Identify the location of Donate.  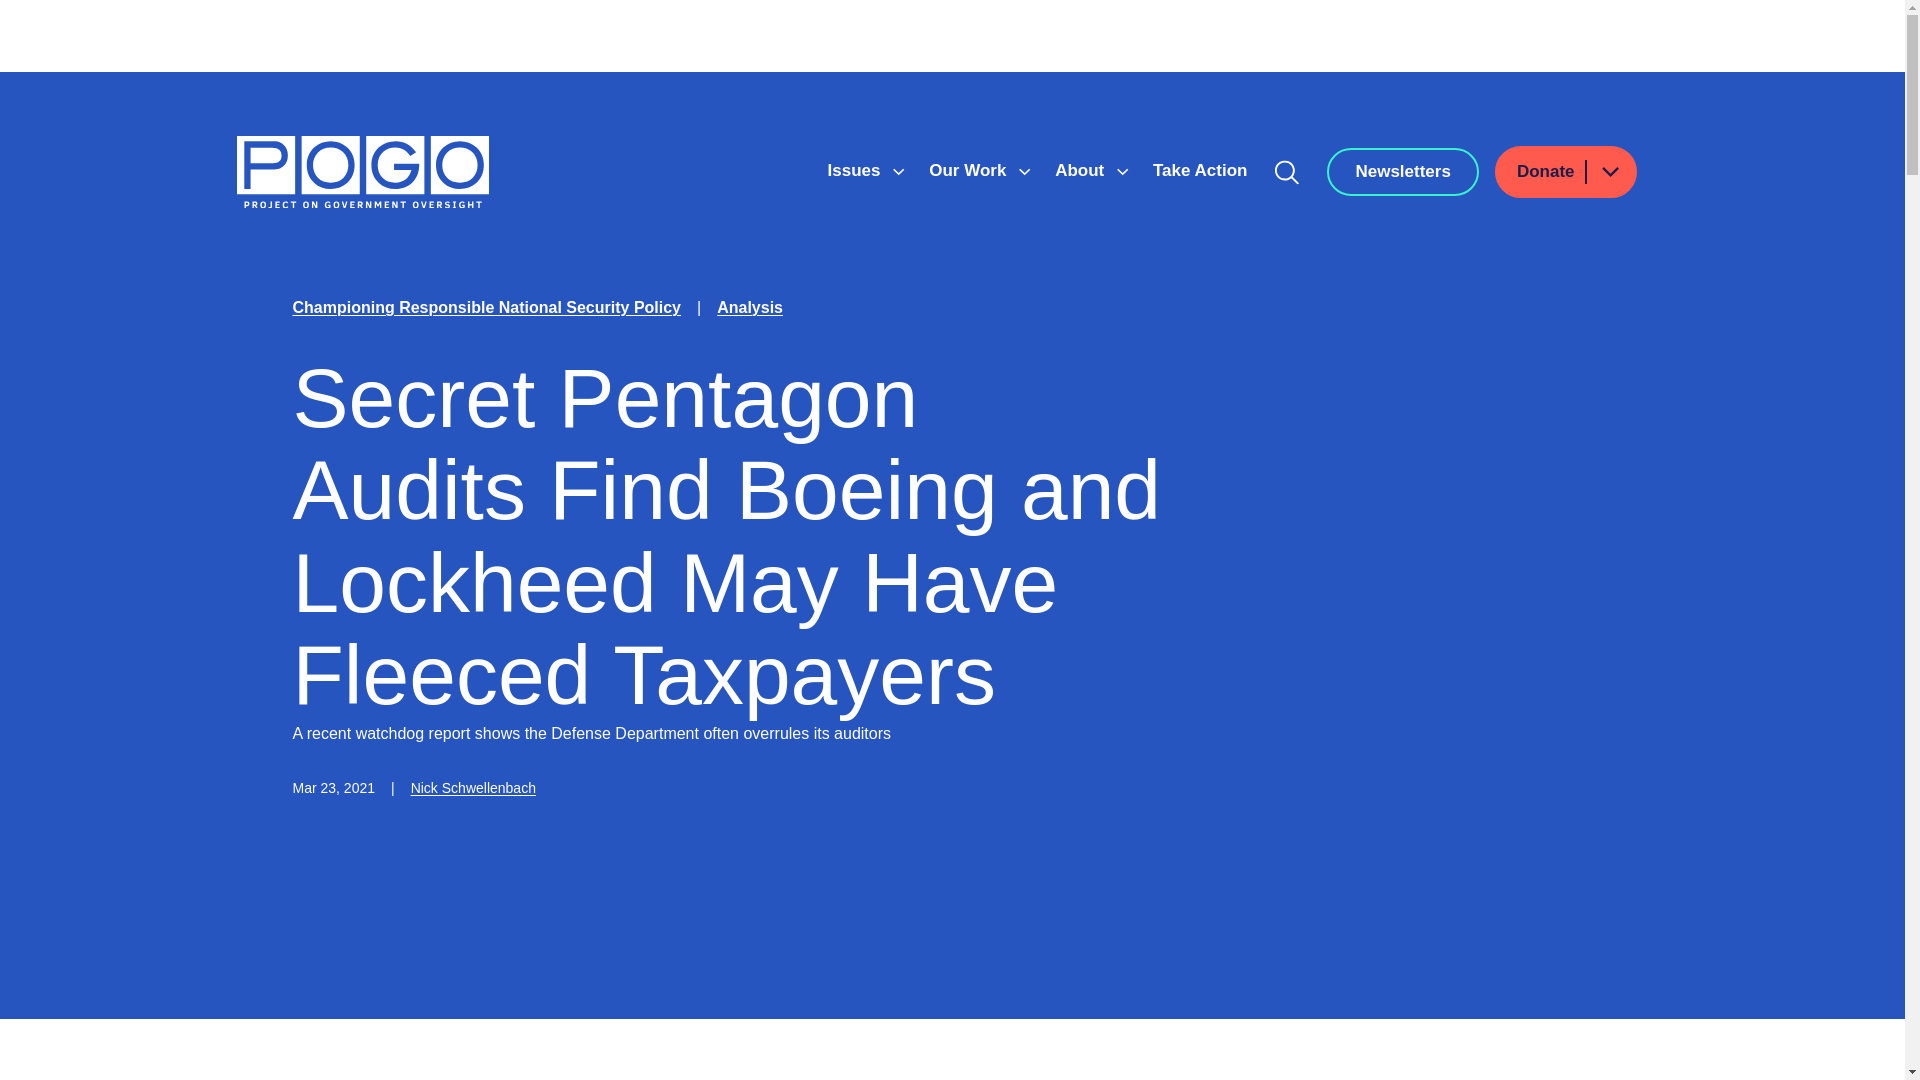
(1566, 171).